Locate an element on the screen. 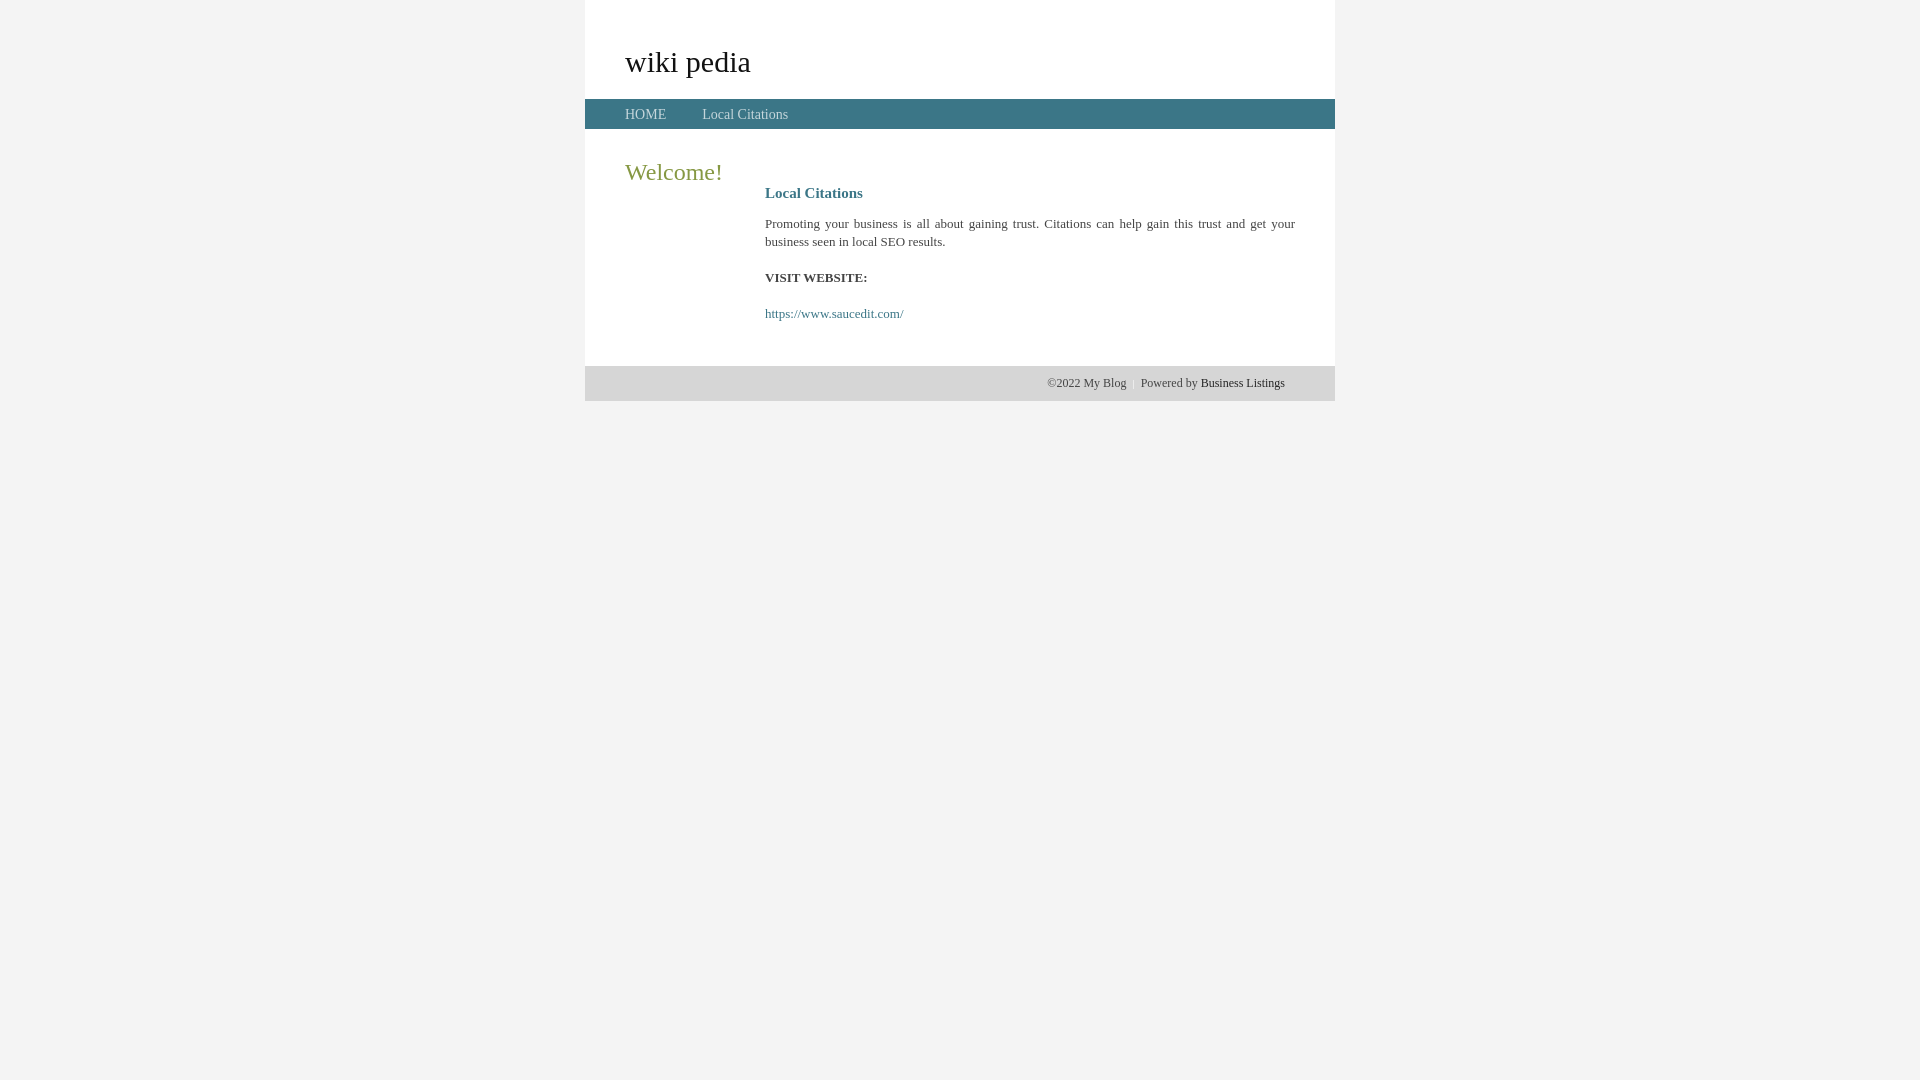 The width and height of the screenshot is (1920, 1080). HOME is located at coordinates (646, 114).